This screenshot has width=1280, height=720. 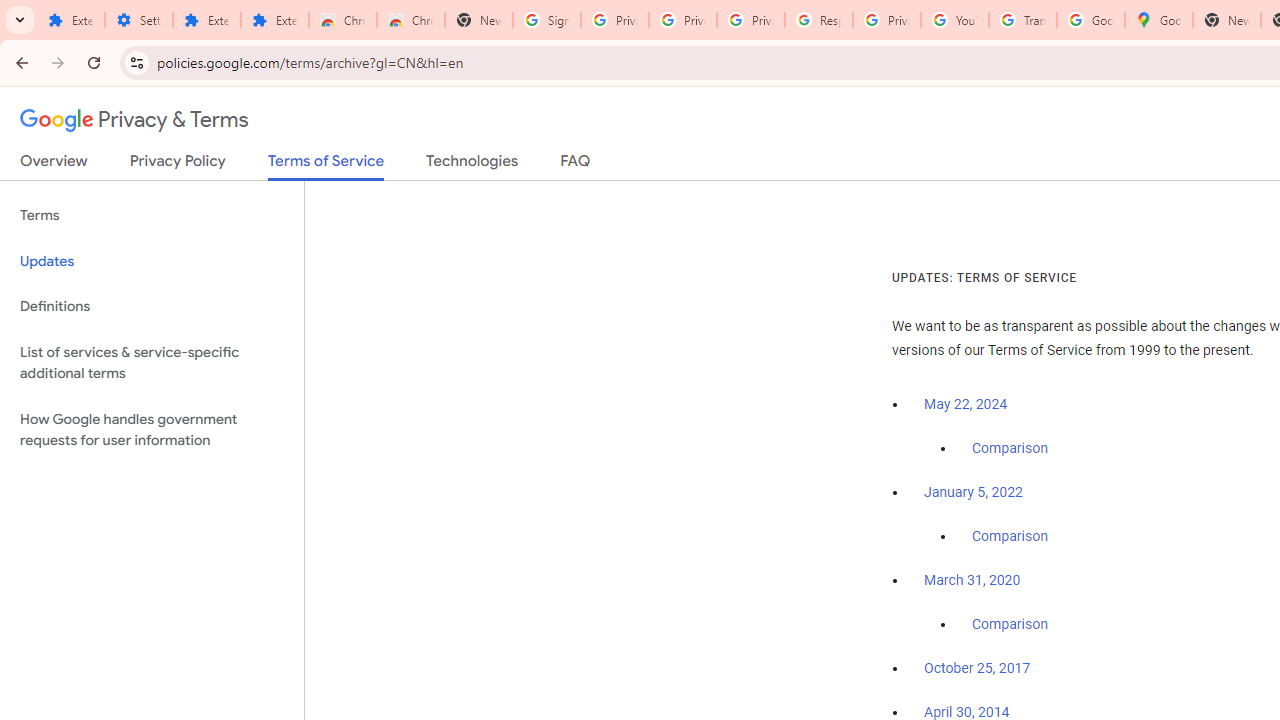 What do you see at coordinates (134, 120) in the screenshot?
I see `Privacy & Terms` at bounding box center [134, 120].